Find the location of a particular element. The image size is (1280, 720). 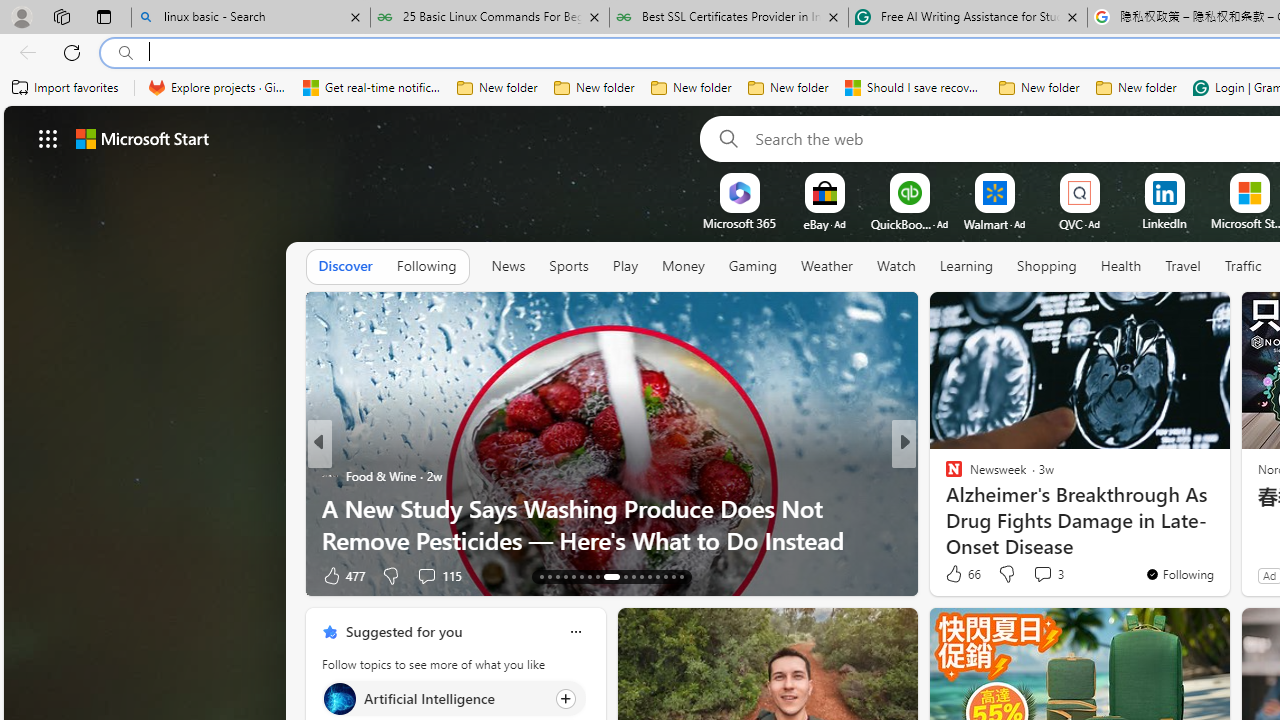

AutomationID: tab-20 is located at coordinates (596, 576).